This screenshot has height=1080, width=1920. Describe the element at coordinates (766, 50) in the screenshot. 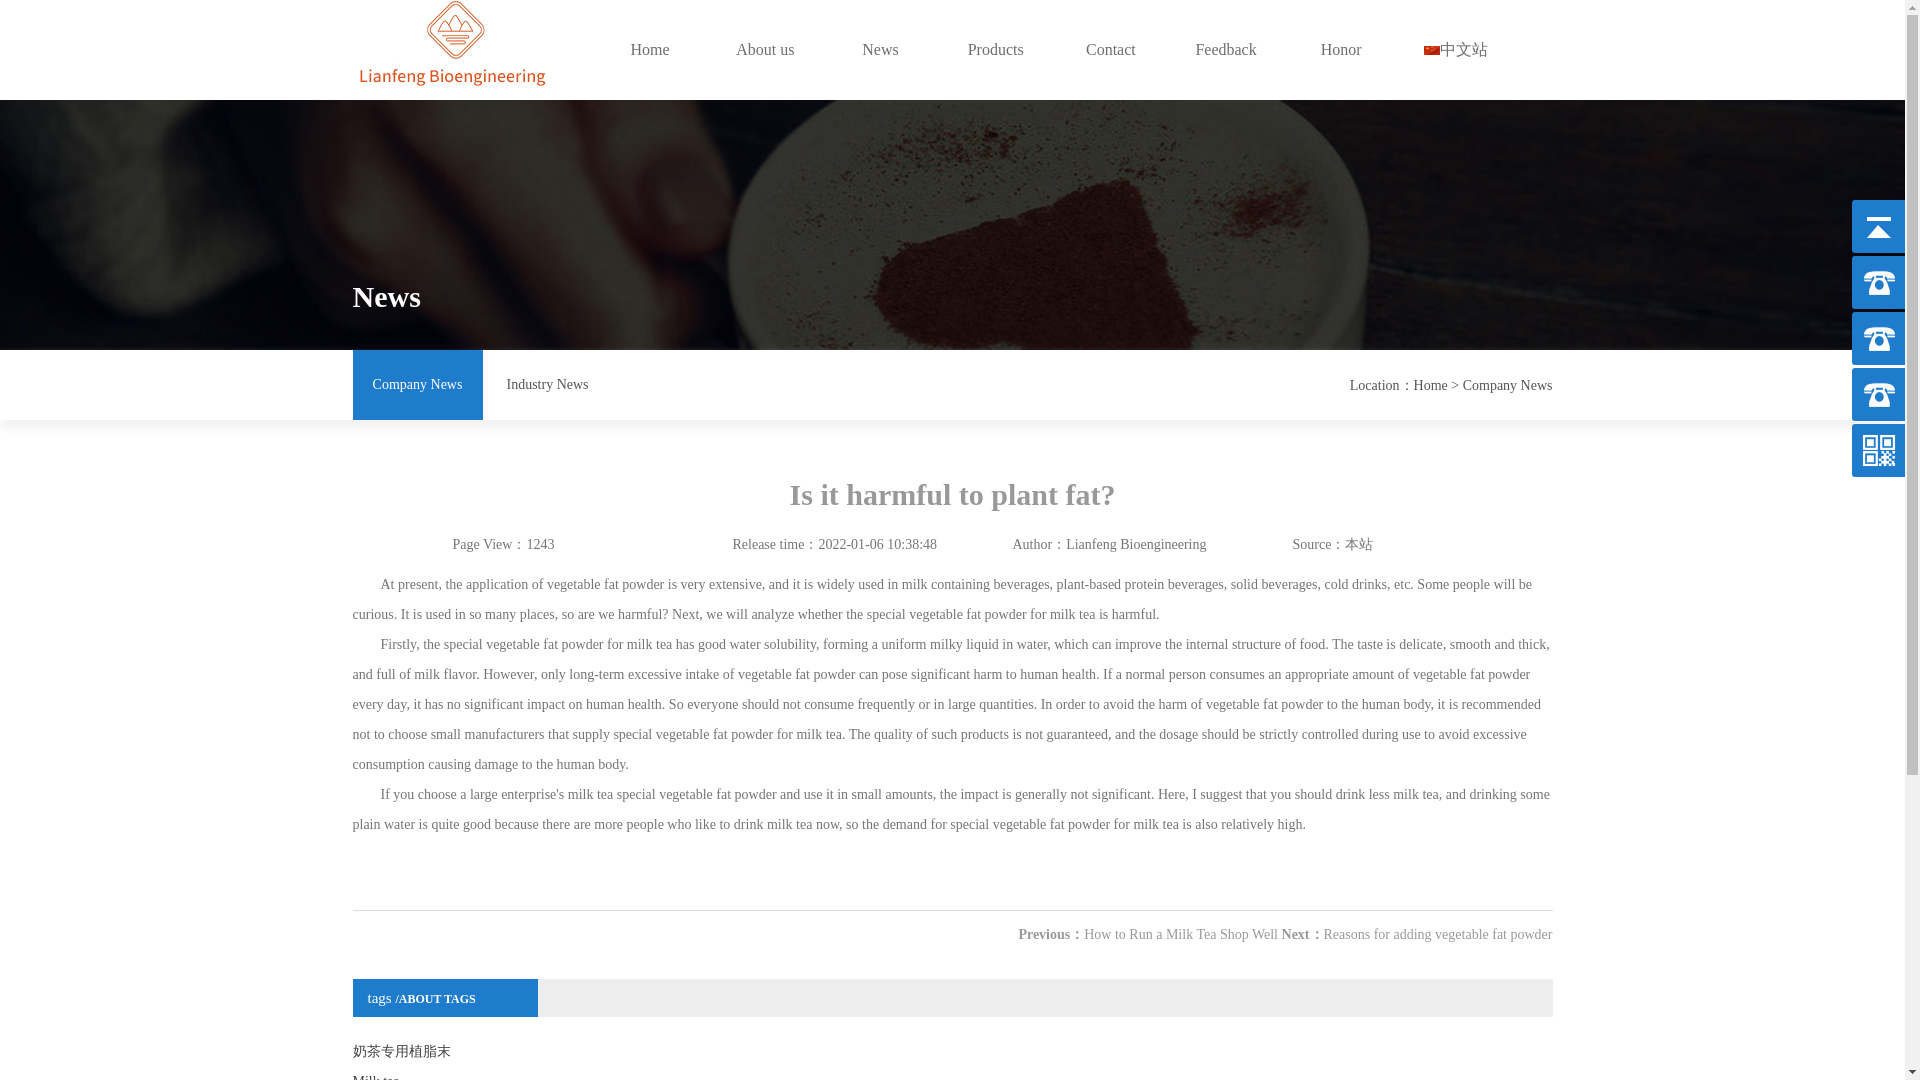

I see `About us` at that location.